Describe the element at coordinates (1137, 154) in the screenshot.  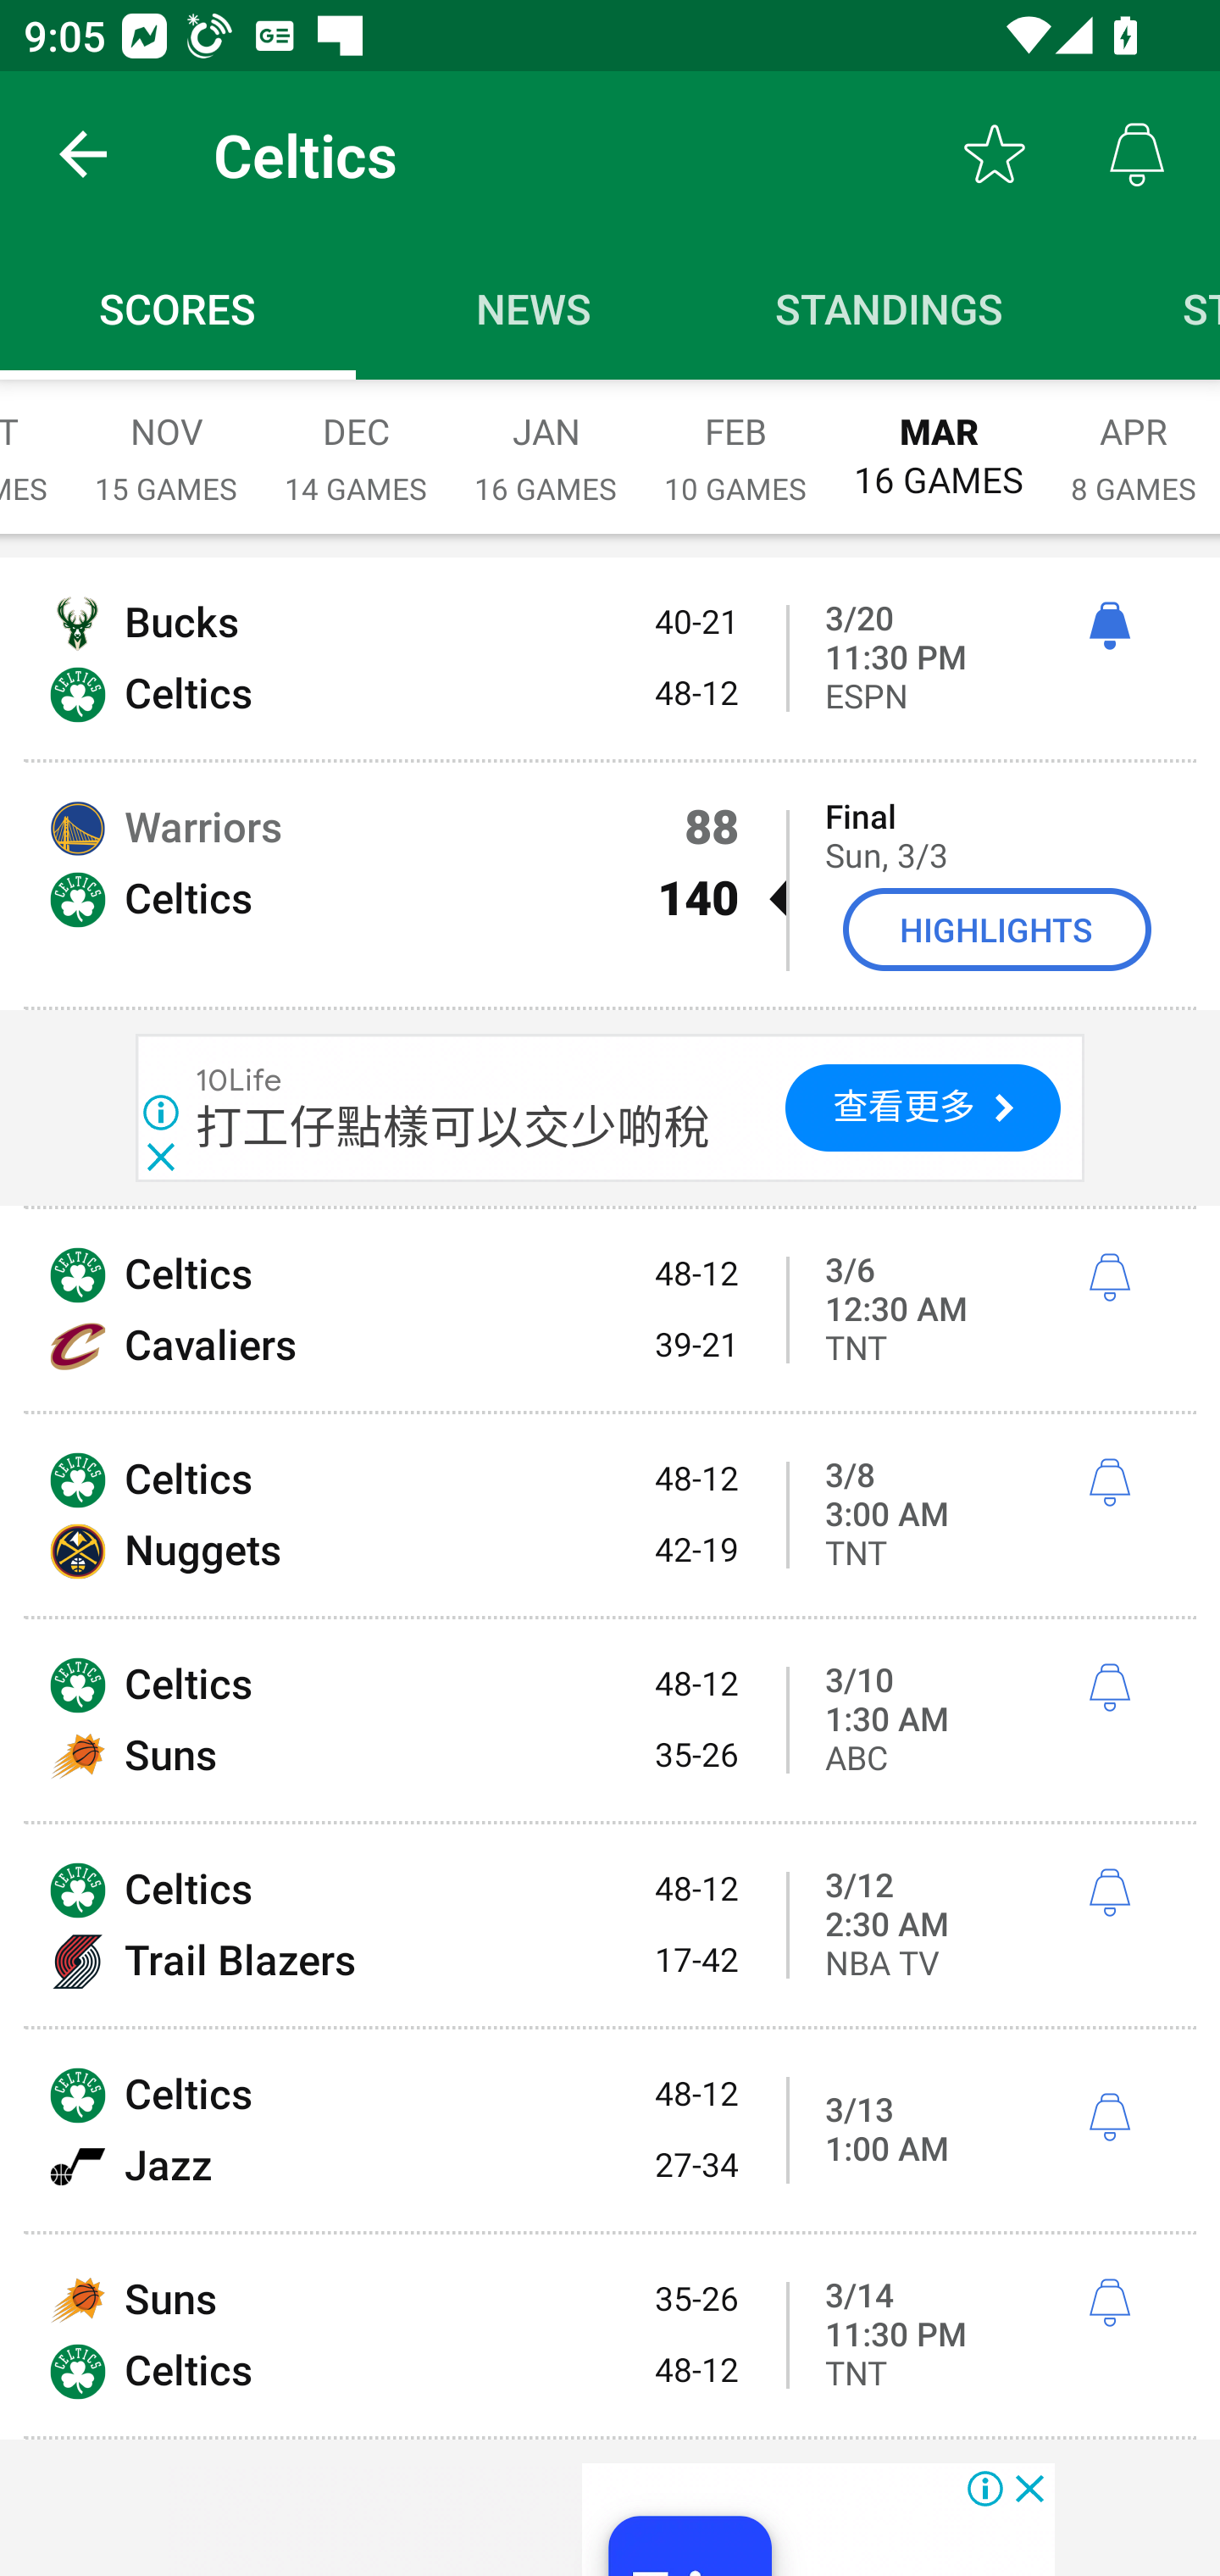
I see `Alerts` at that location.